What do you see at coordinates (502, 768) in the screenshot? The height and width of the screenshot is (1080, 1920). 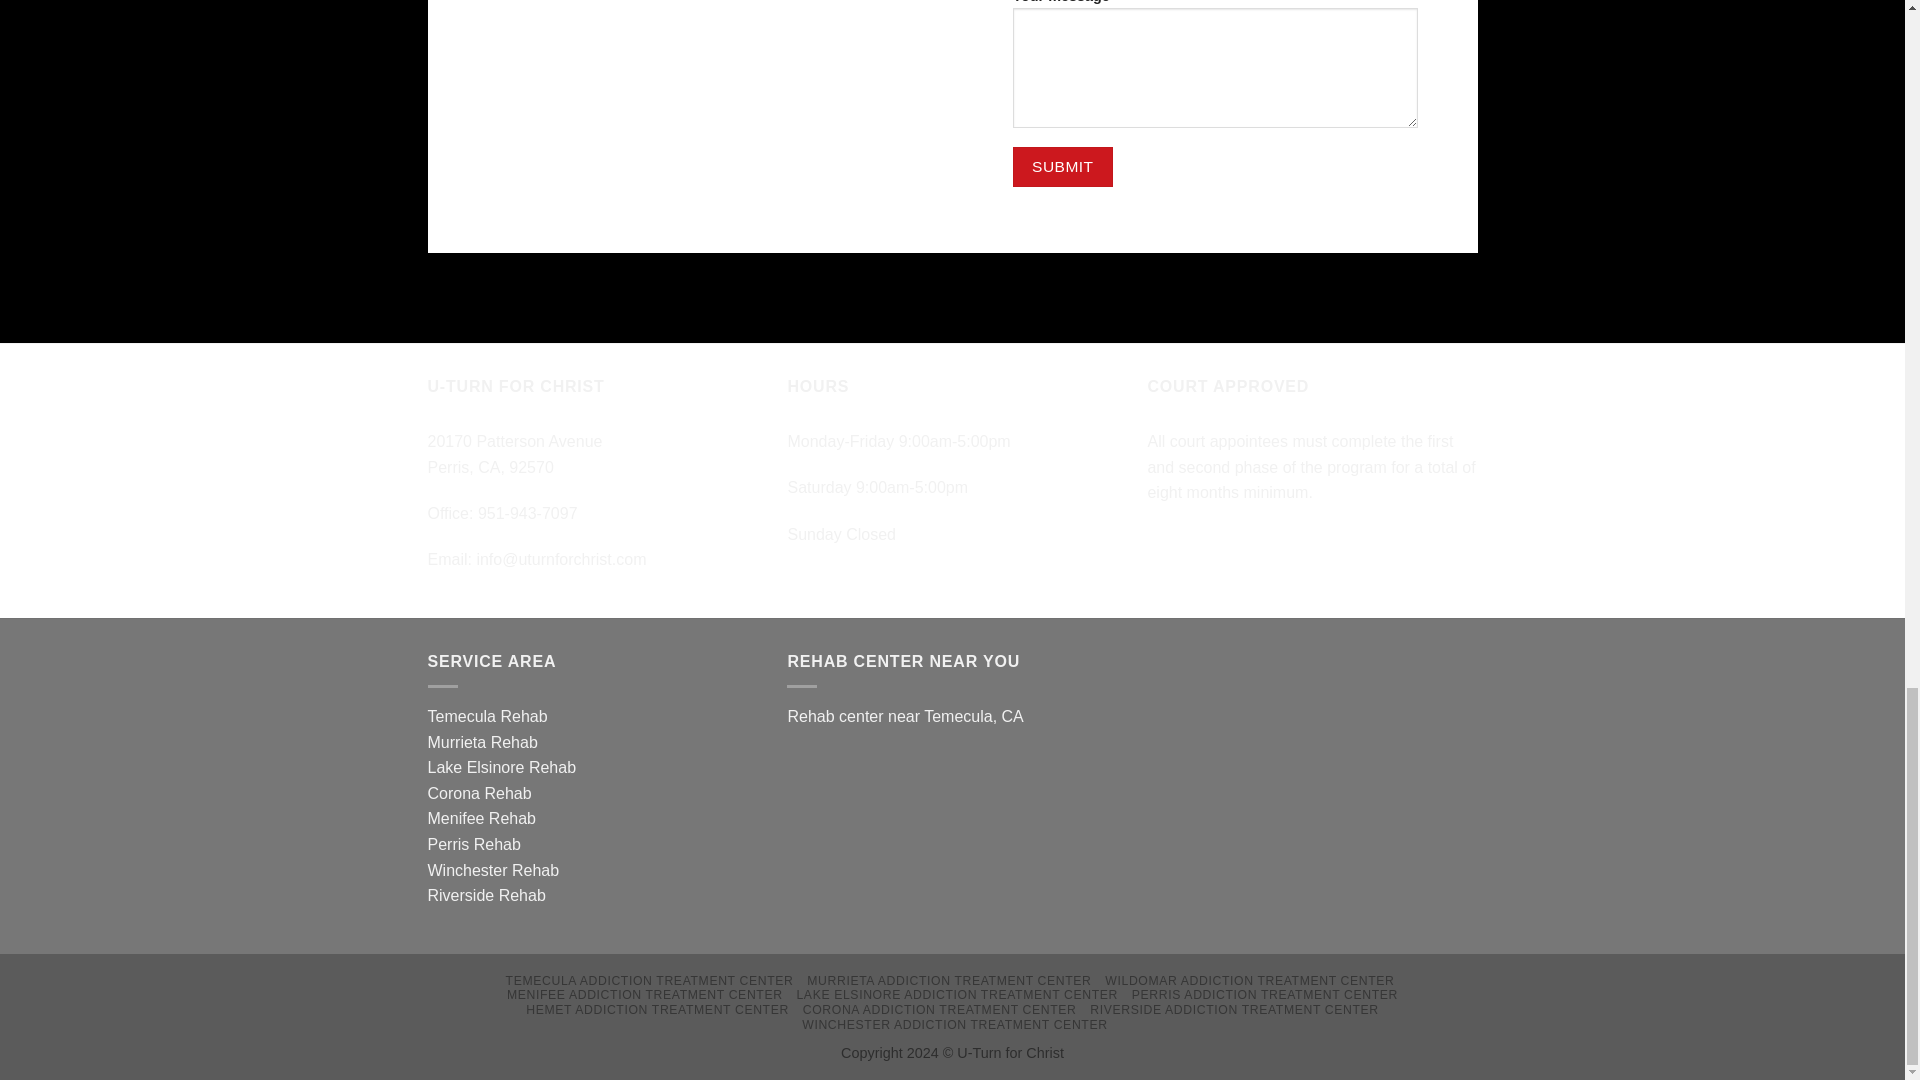 I see `Lake Elsinore Rehab` at bounding box center [502, 768].